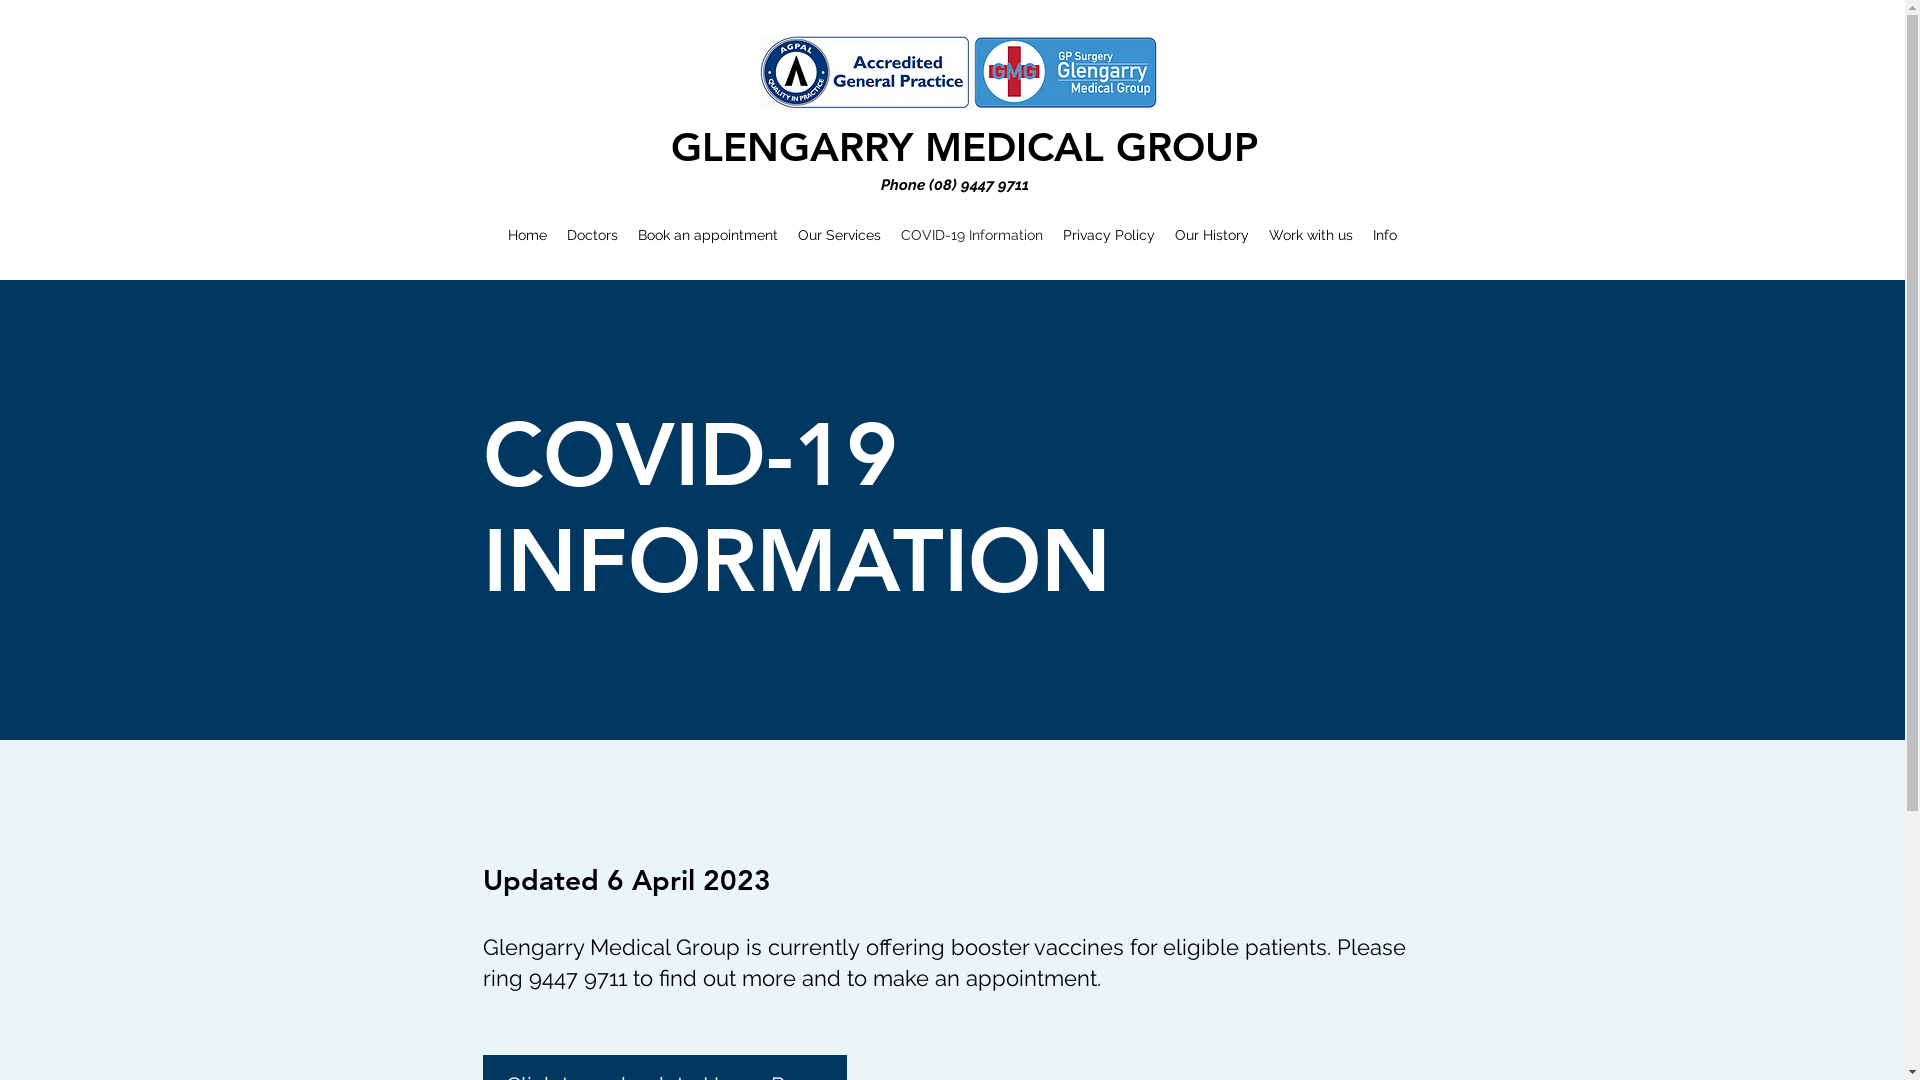 The image size is (1920, 1080). Describe the element at coordinates (1109, 235) in the screenshot. I see `Privacy Policy` at that location.